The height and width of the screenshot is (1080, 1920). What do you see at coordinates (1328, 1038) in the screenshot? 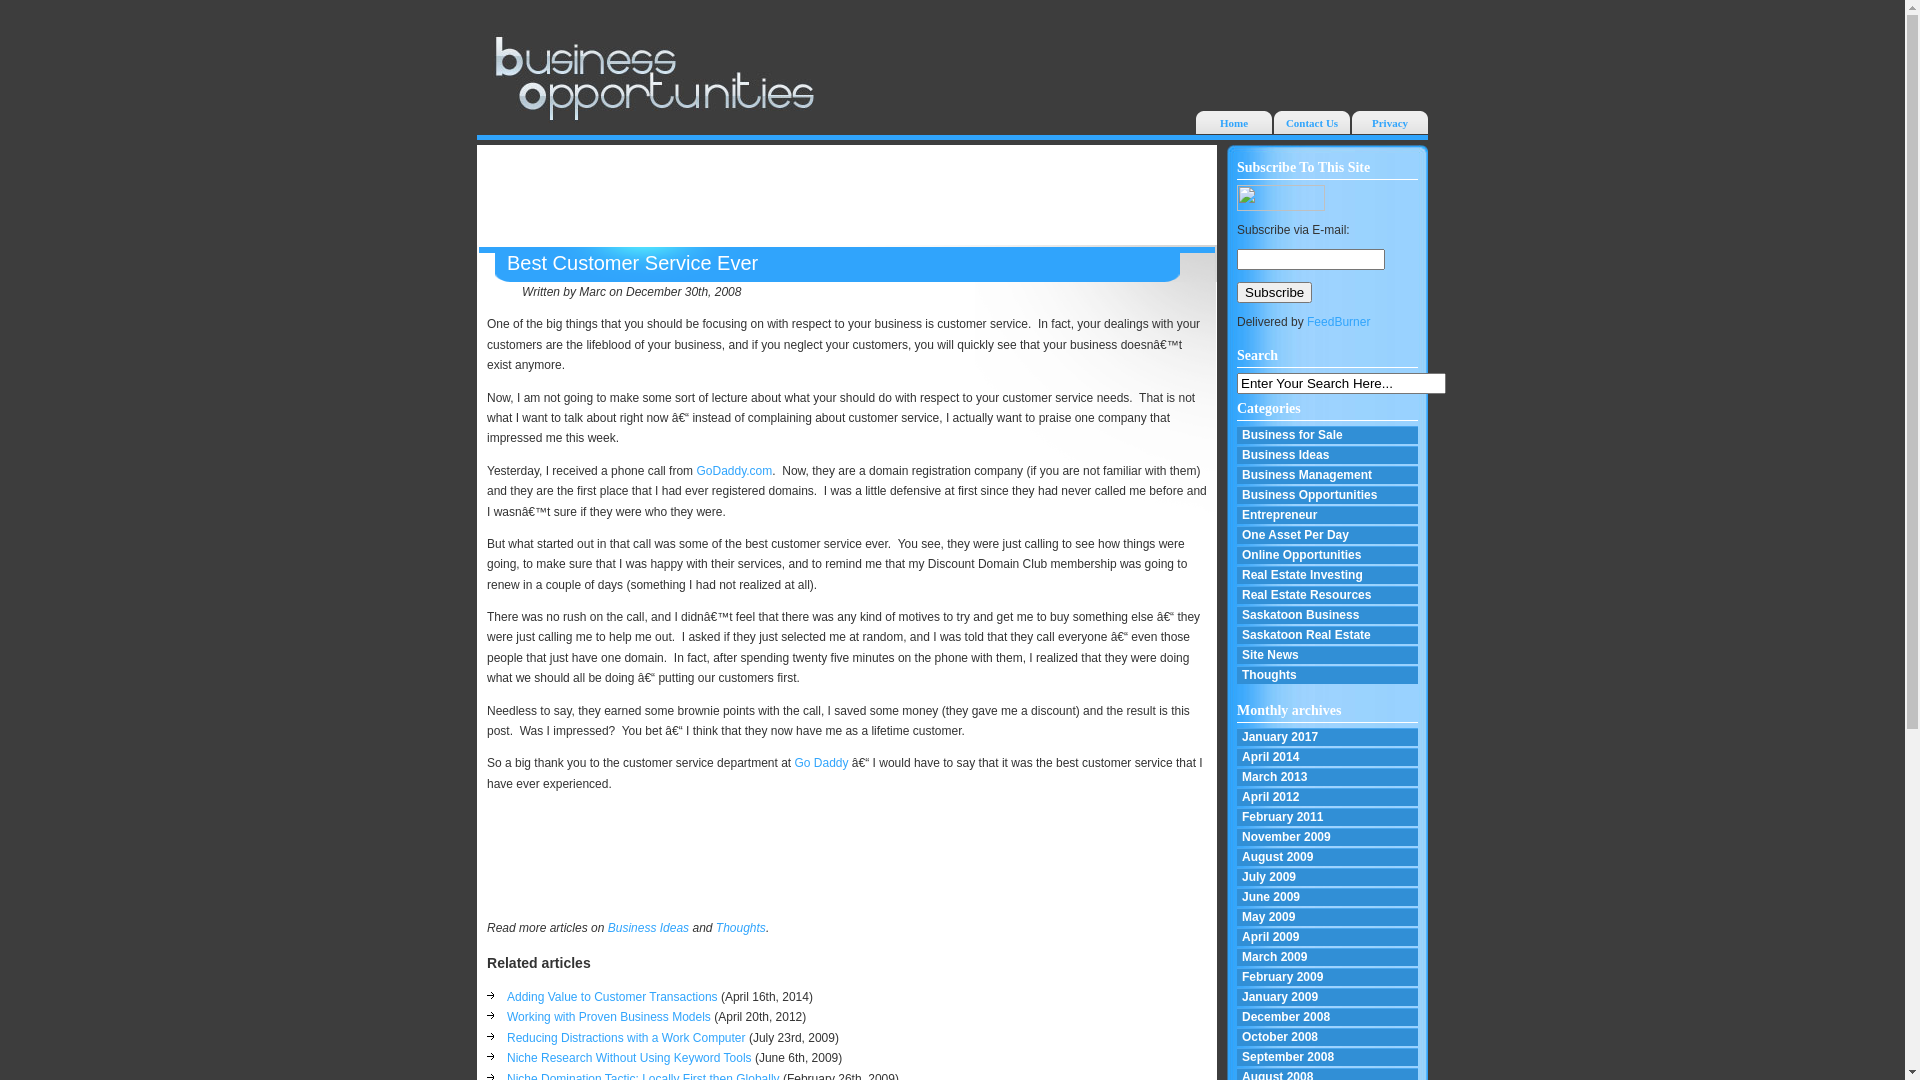
I see `October 2008` at bounding box center [1328, 1038].